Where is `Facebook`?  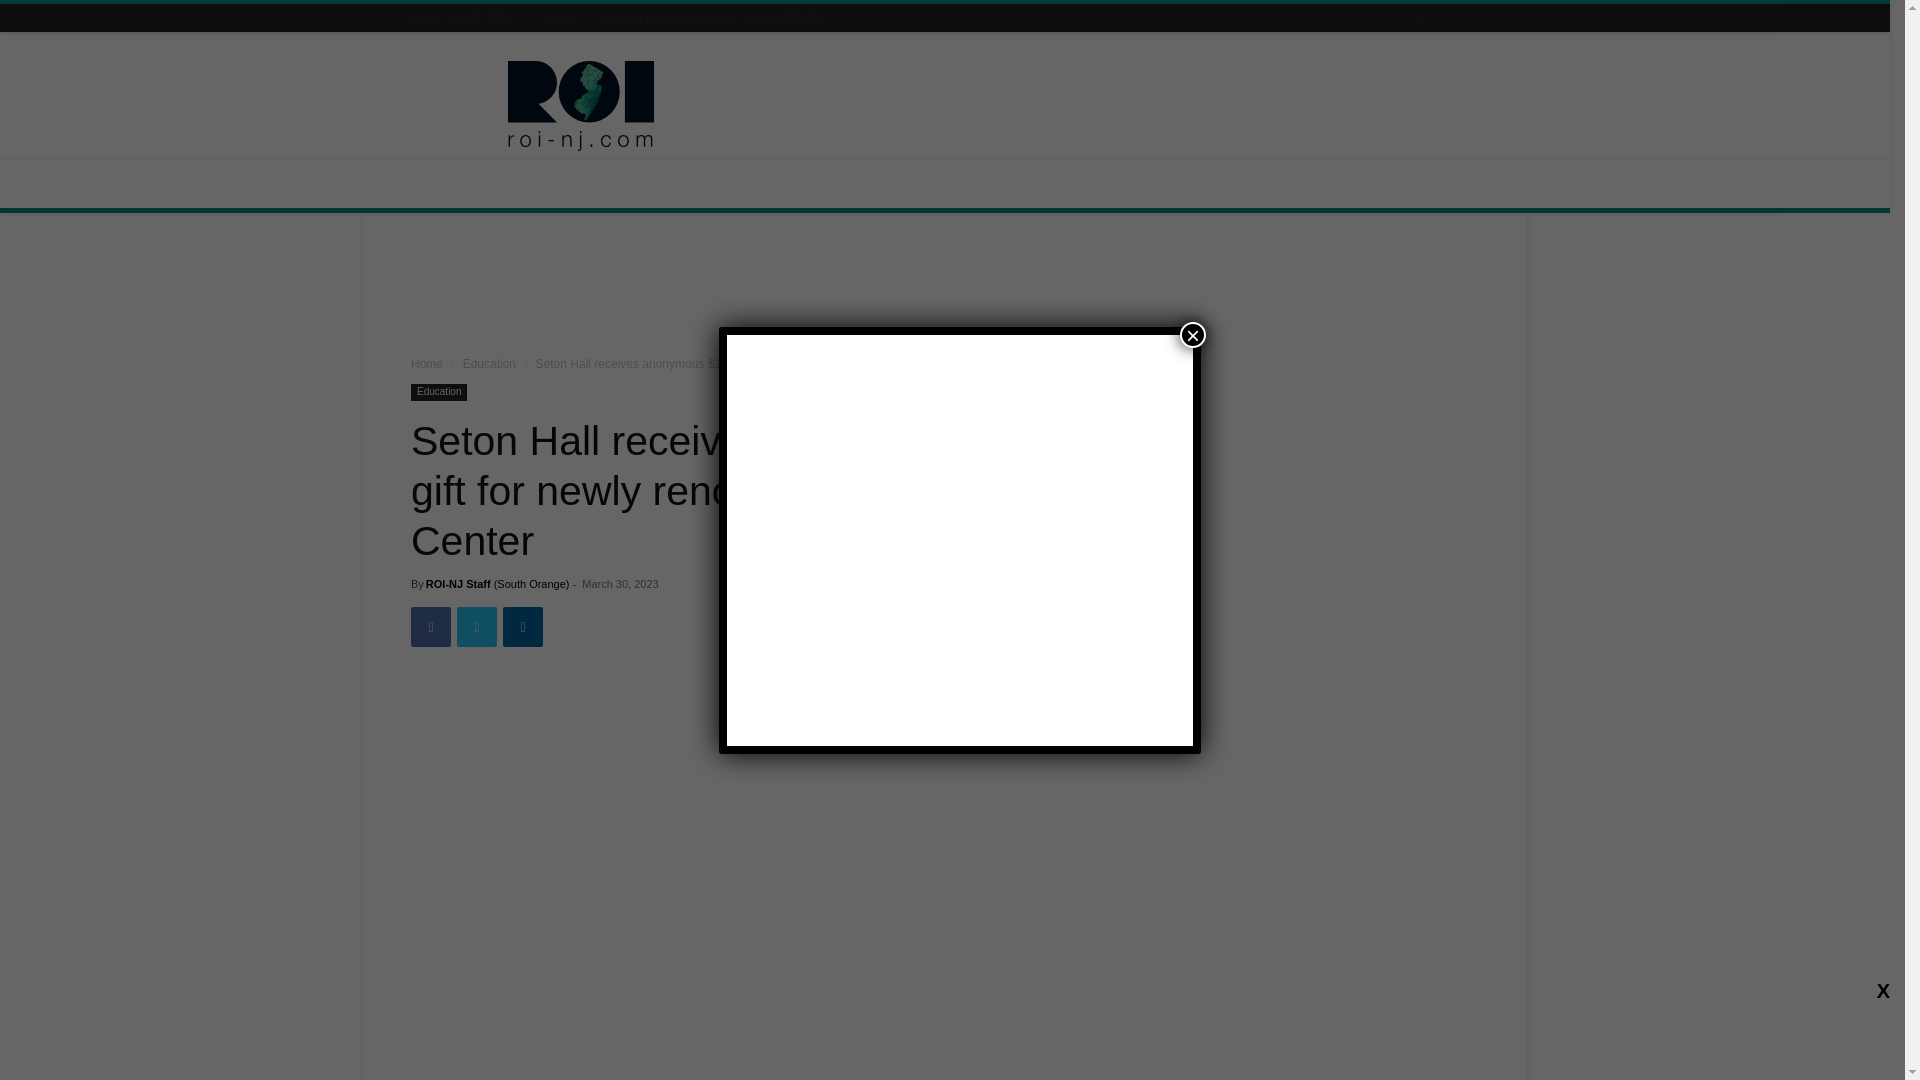 Facebook is located at coordinates (430, 626).